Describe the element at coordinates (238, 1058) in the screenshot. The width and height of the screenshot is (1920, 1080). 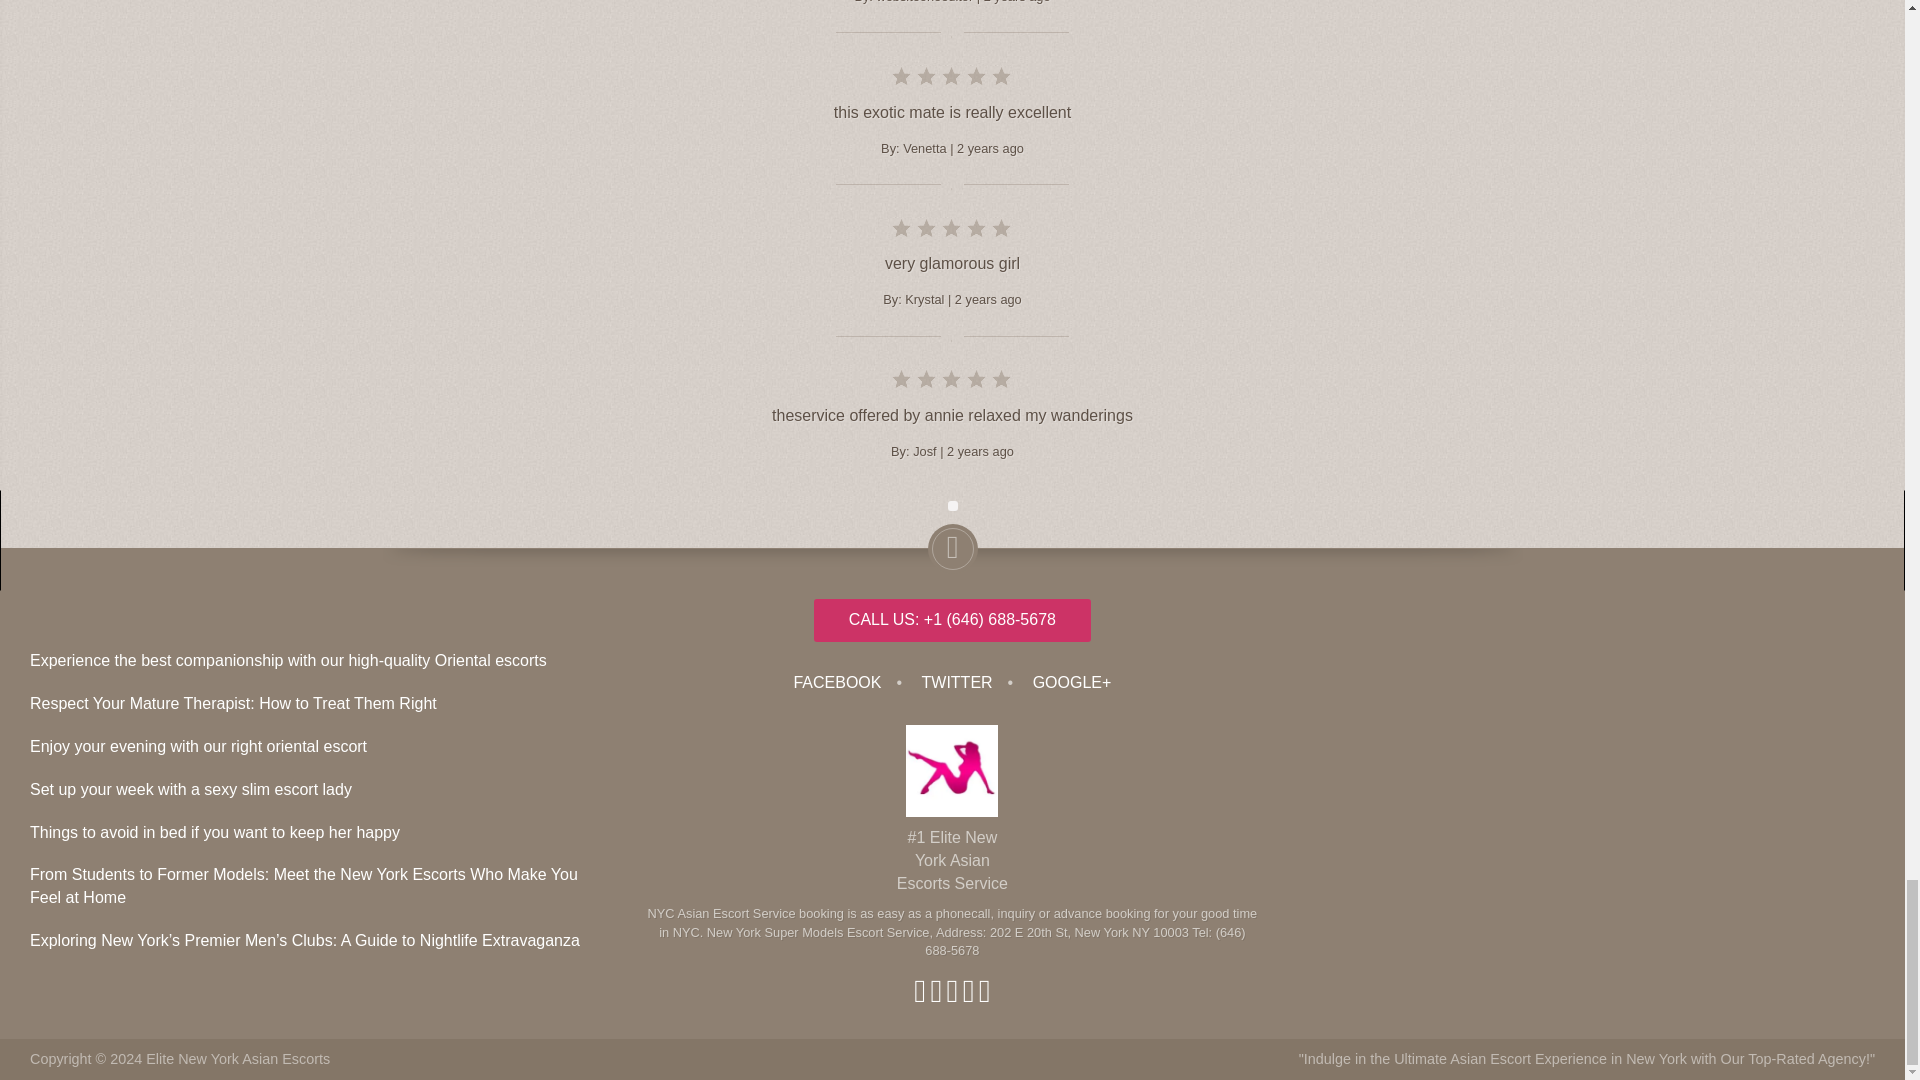
I see `Elite New York Asian Escorts` at that location.